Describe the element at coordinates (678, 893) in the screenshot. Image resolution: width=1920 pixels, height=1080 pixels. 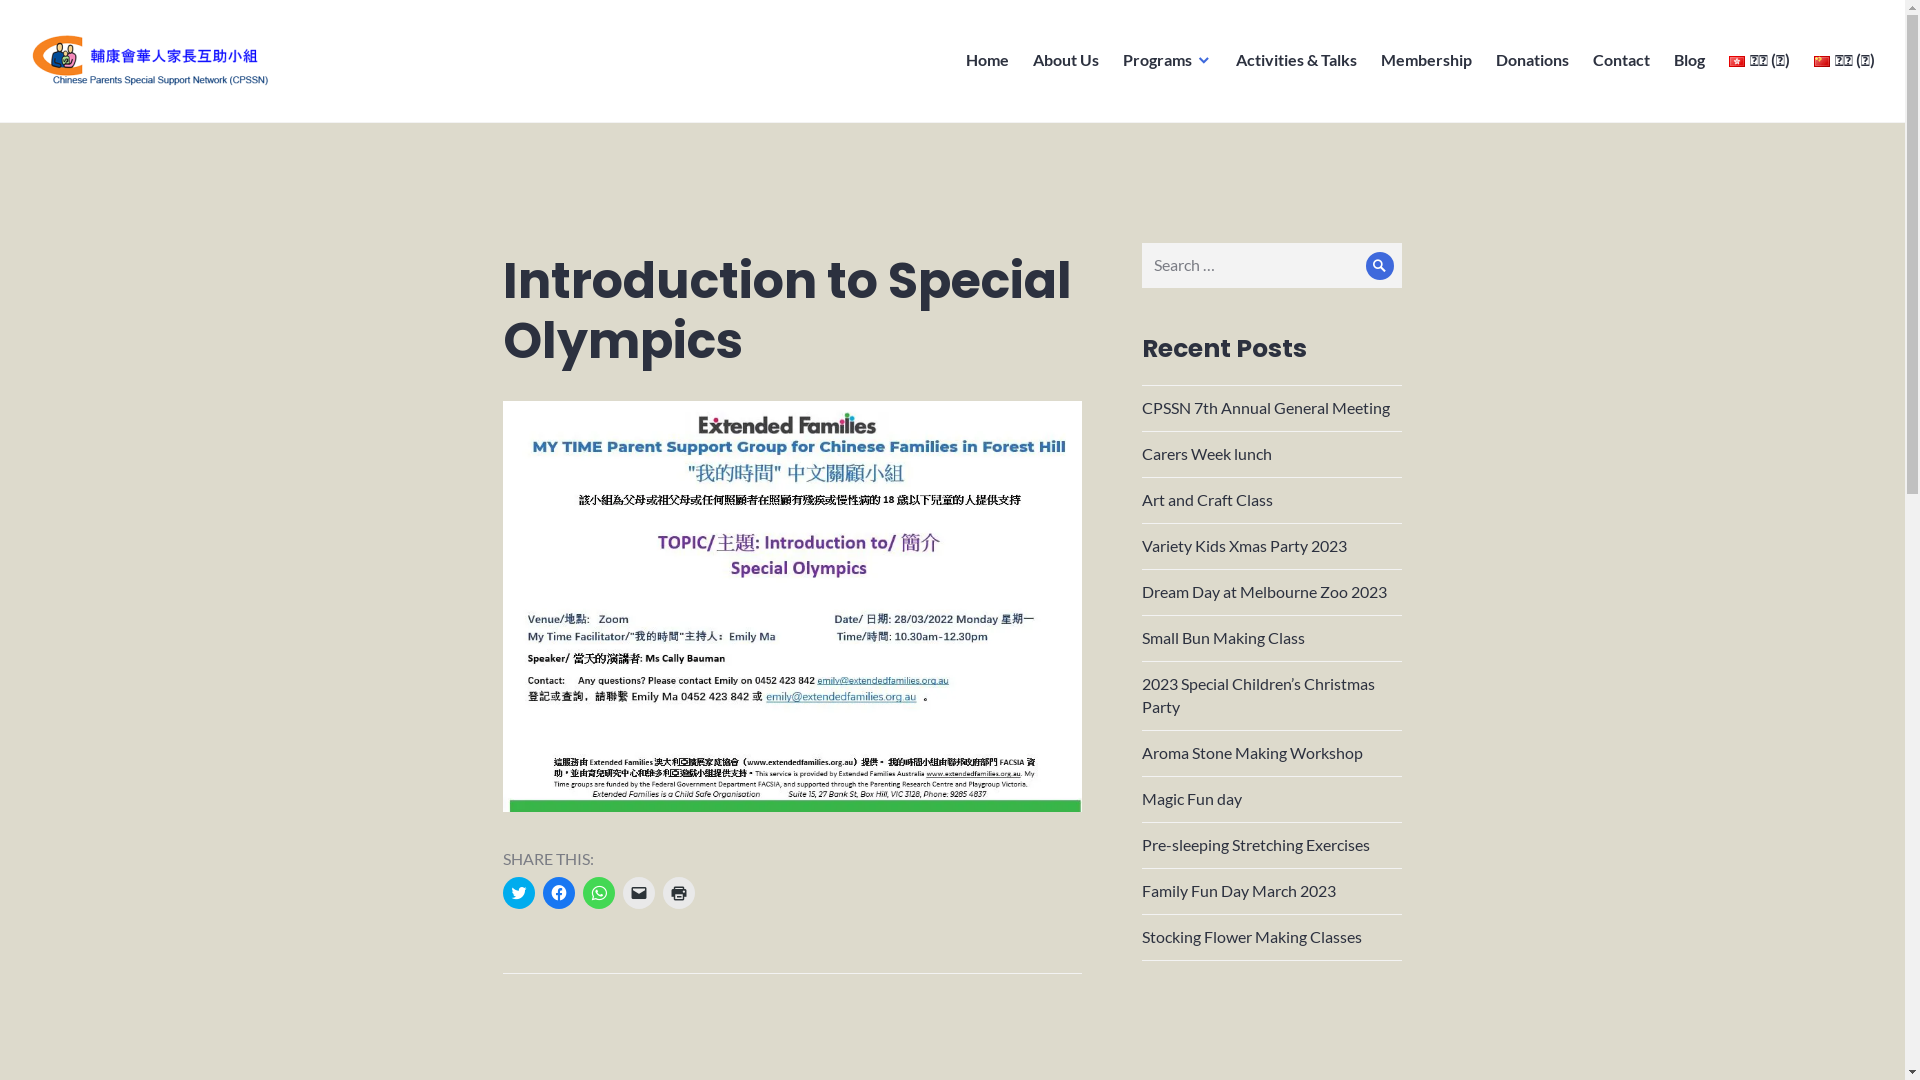
I see `Click to print (Opens in new window)` at that location.